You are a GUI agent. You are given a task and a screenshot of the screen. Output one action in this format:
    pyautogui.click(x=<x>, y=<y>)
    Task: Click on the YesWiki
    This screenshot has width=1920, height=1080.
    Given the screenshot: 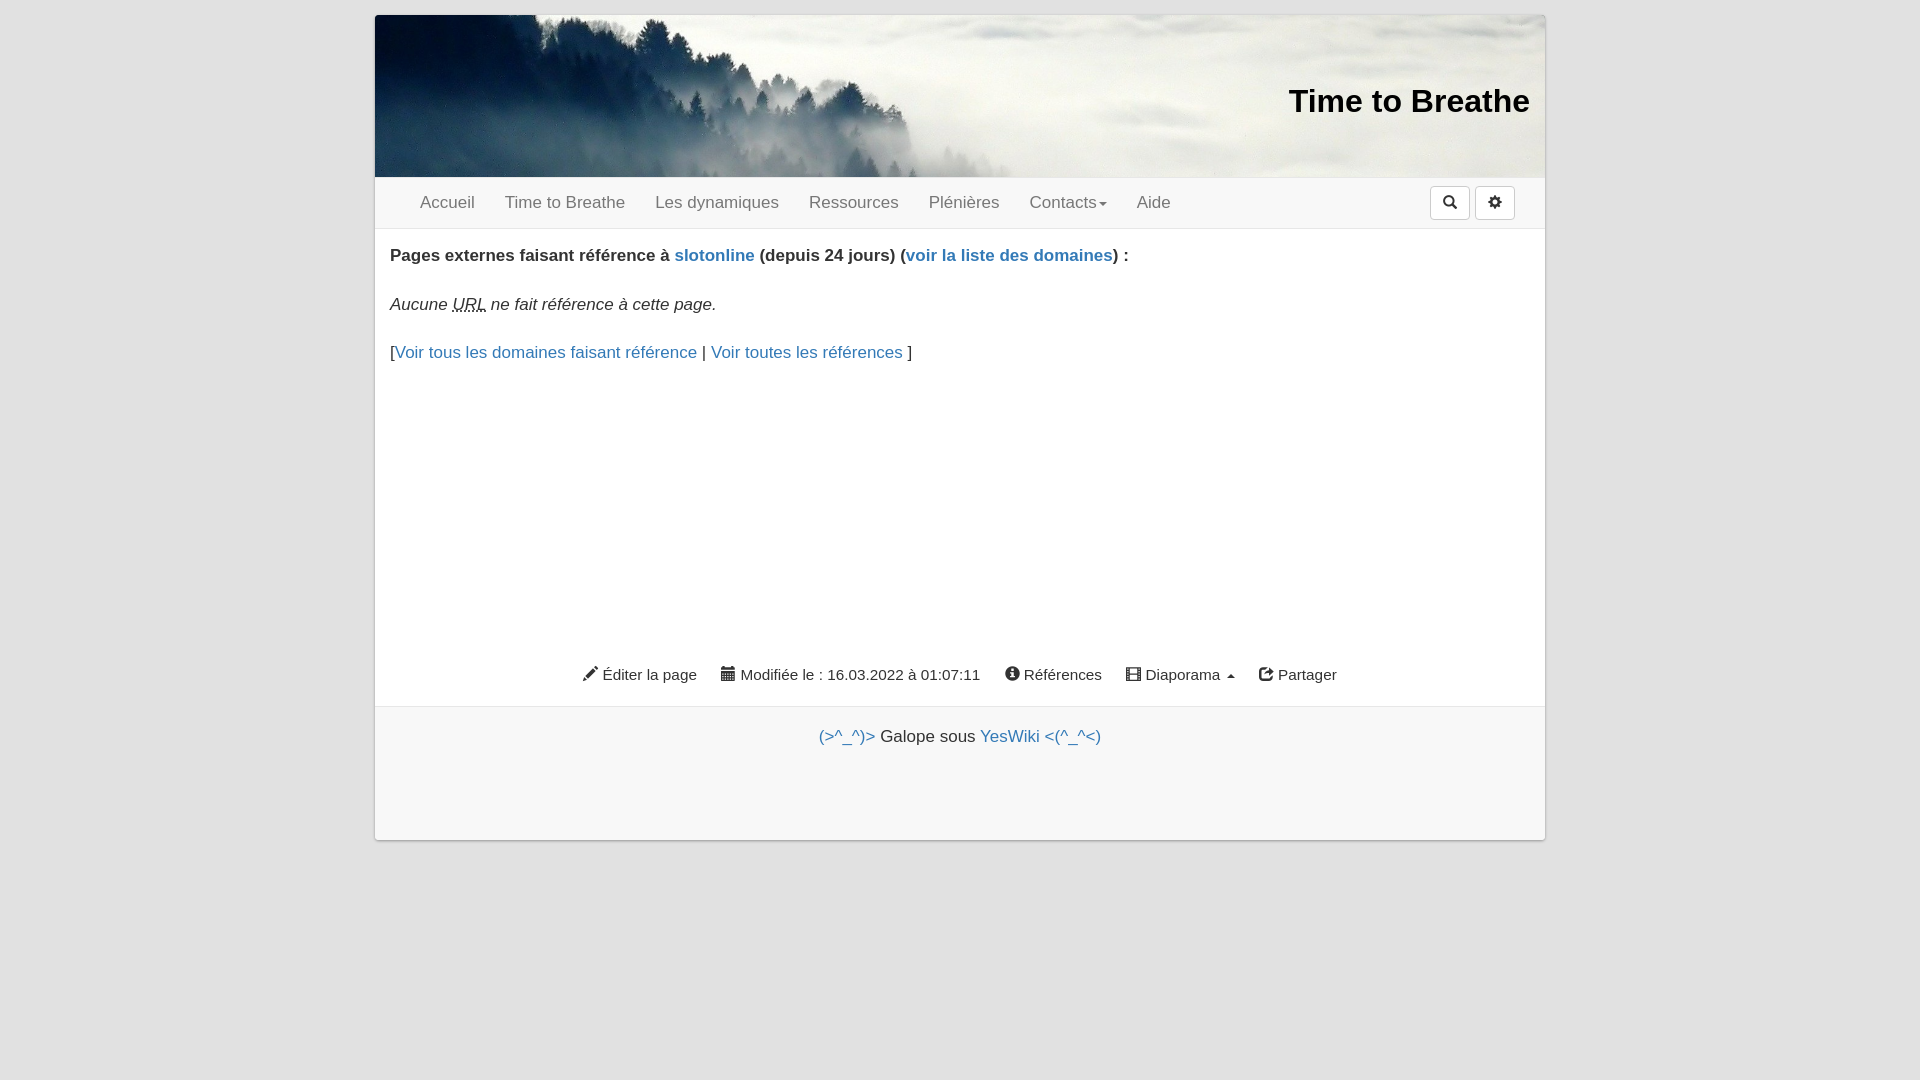 What is the action you would take?
    pyautogui.click(x=1010, y=736)
    